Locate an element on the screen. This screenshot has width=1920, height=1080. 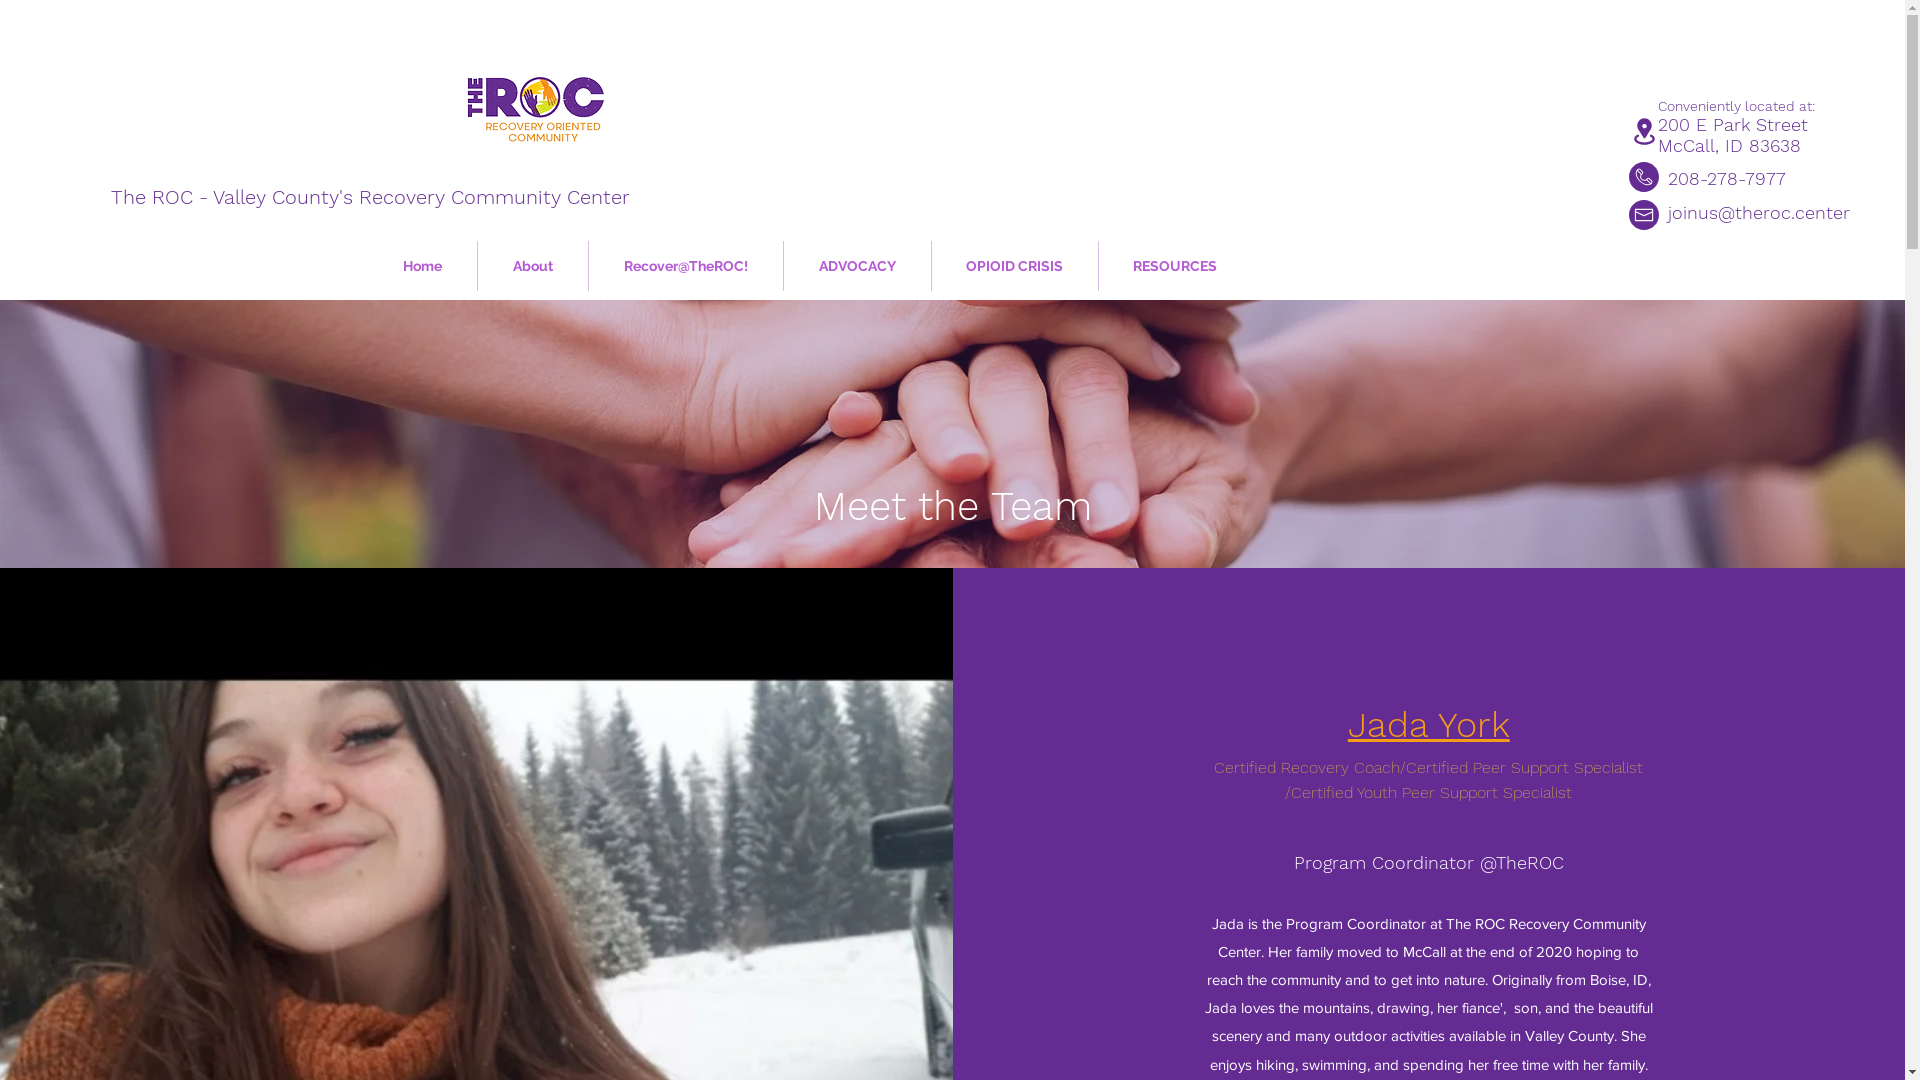
Home is located at coordinates (422, 266).